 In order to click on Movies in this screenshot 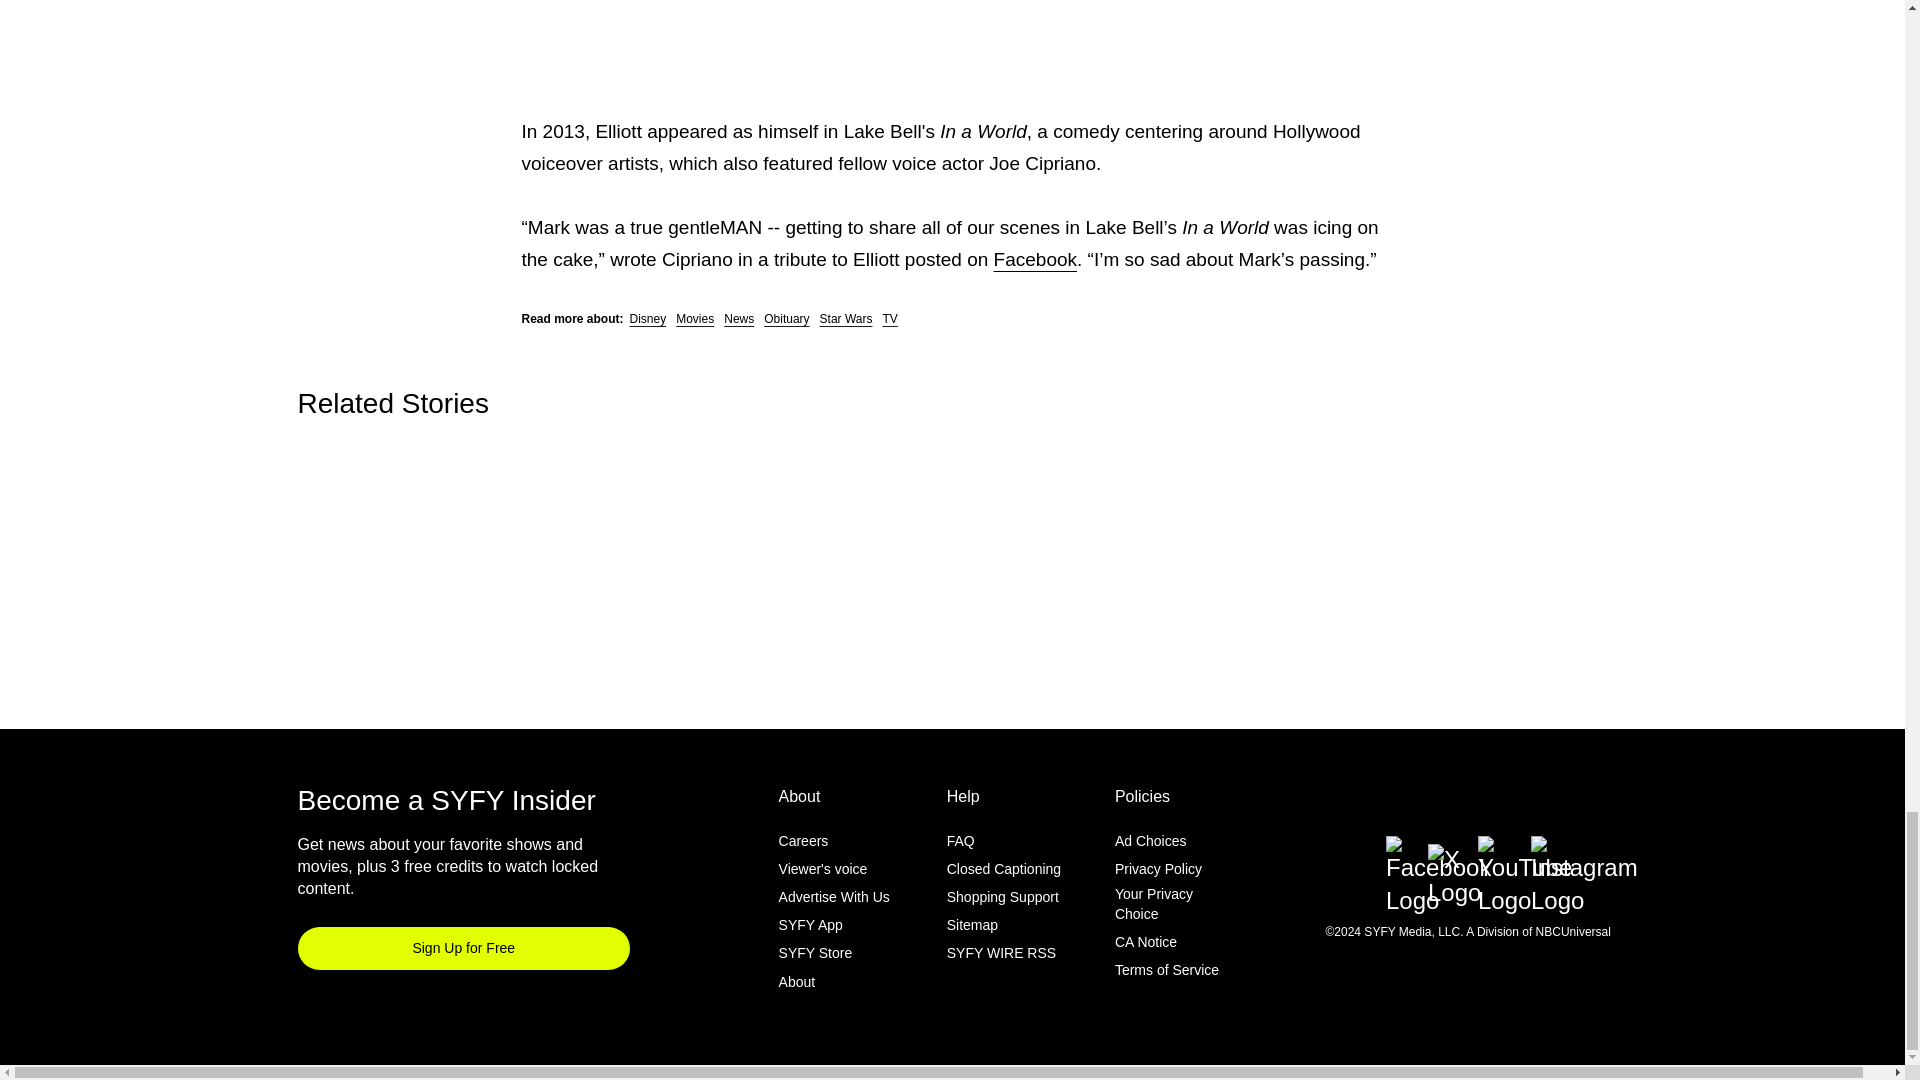, I will do `click(694, 319)`.